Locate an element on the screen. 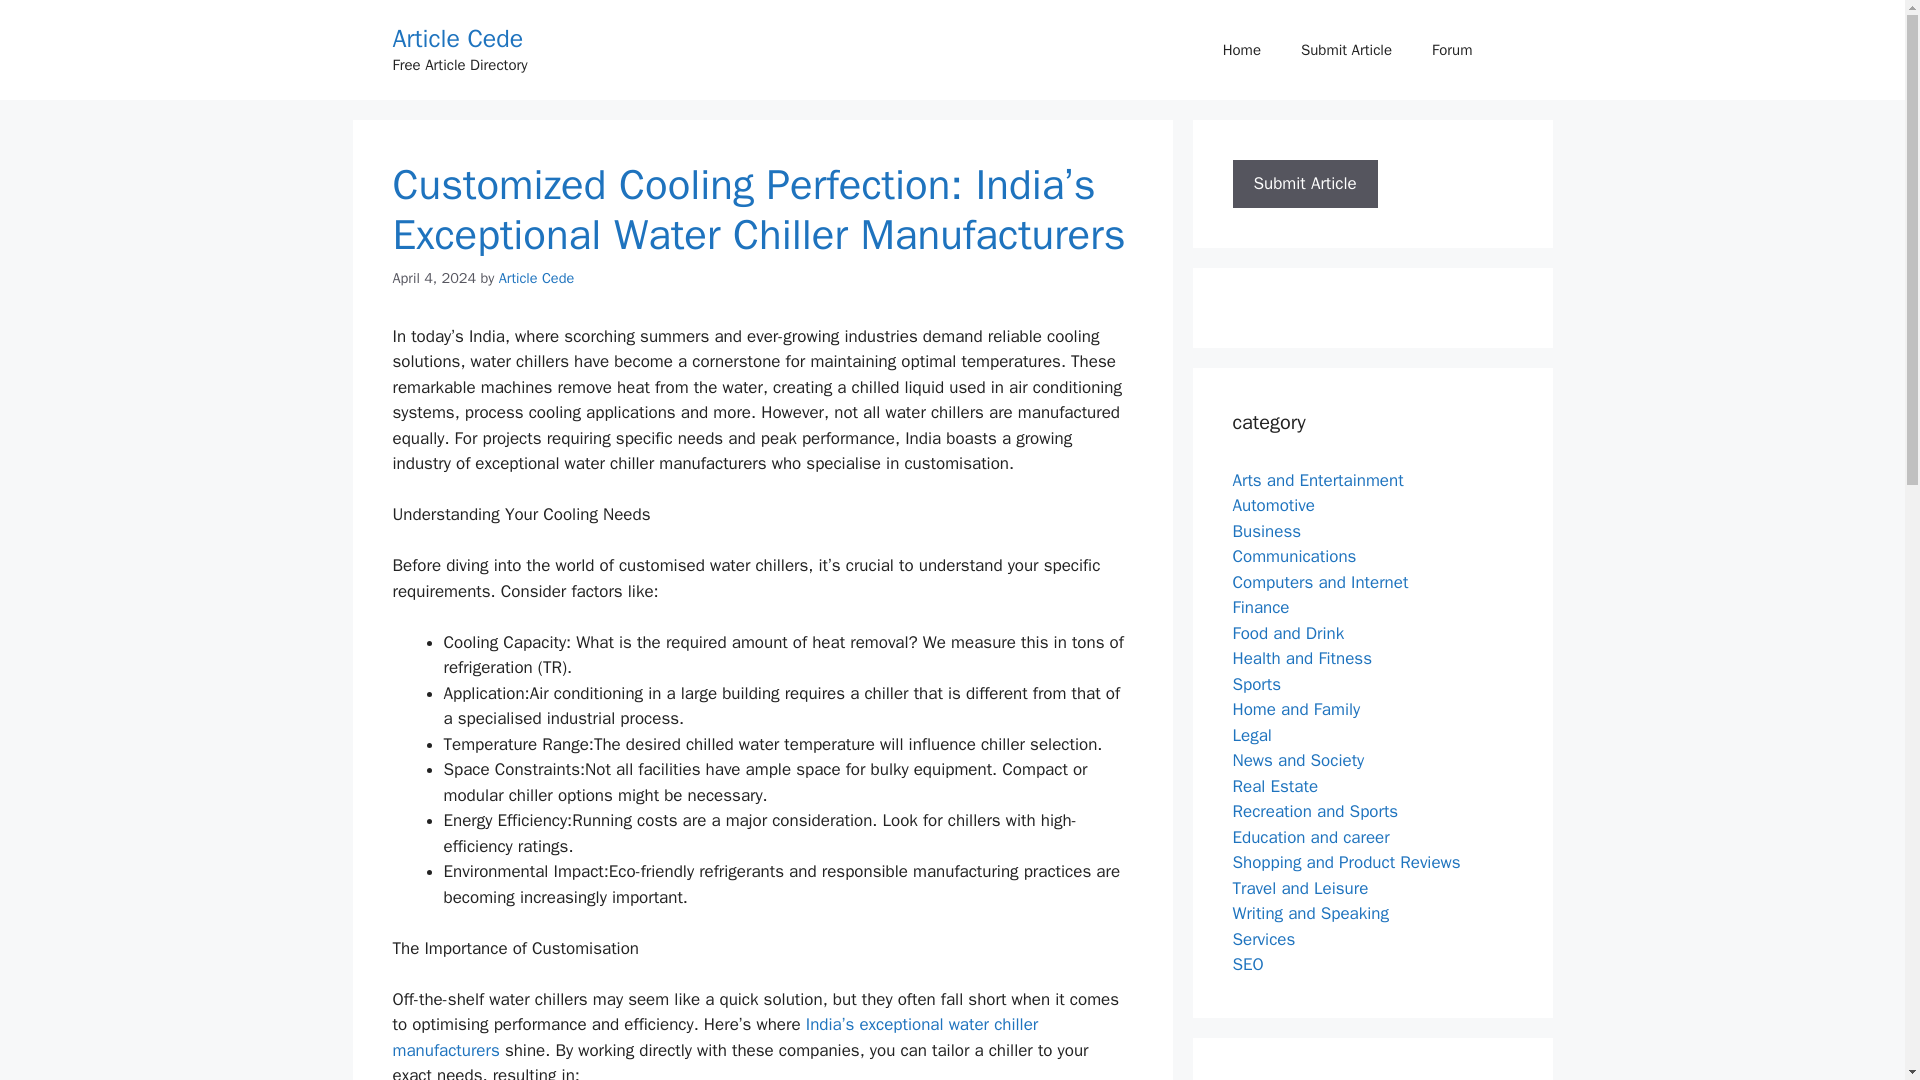  Article Cede is located at coordinates (456, 38).